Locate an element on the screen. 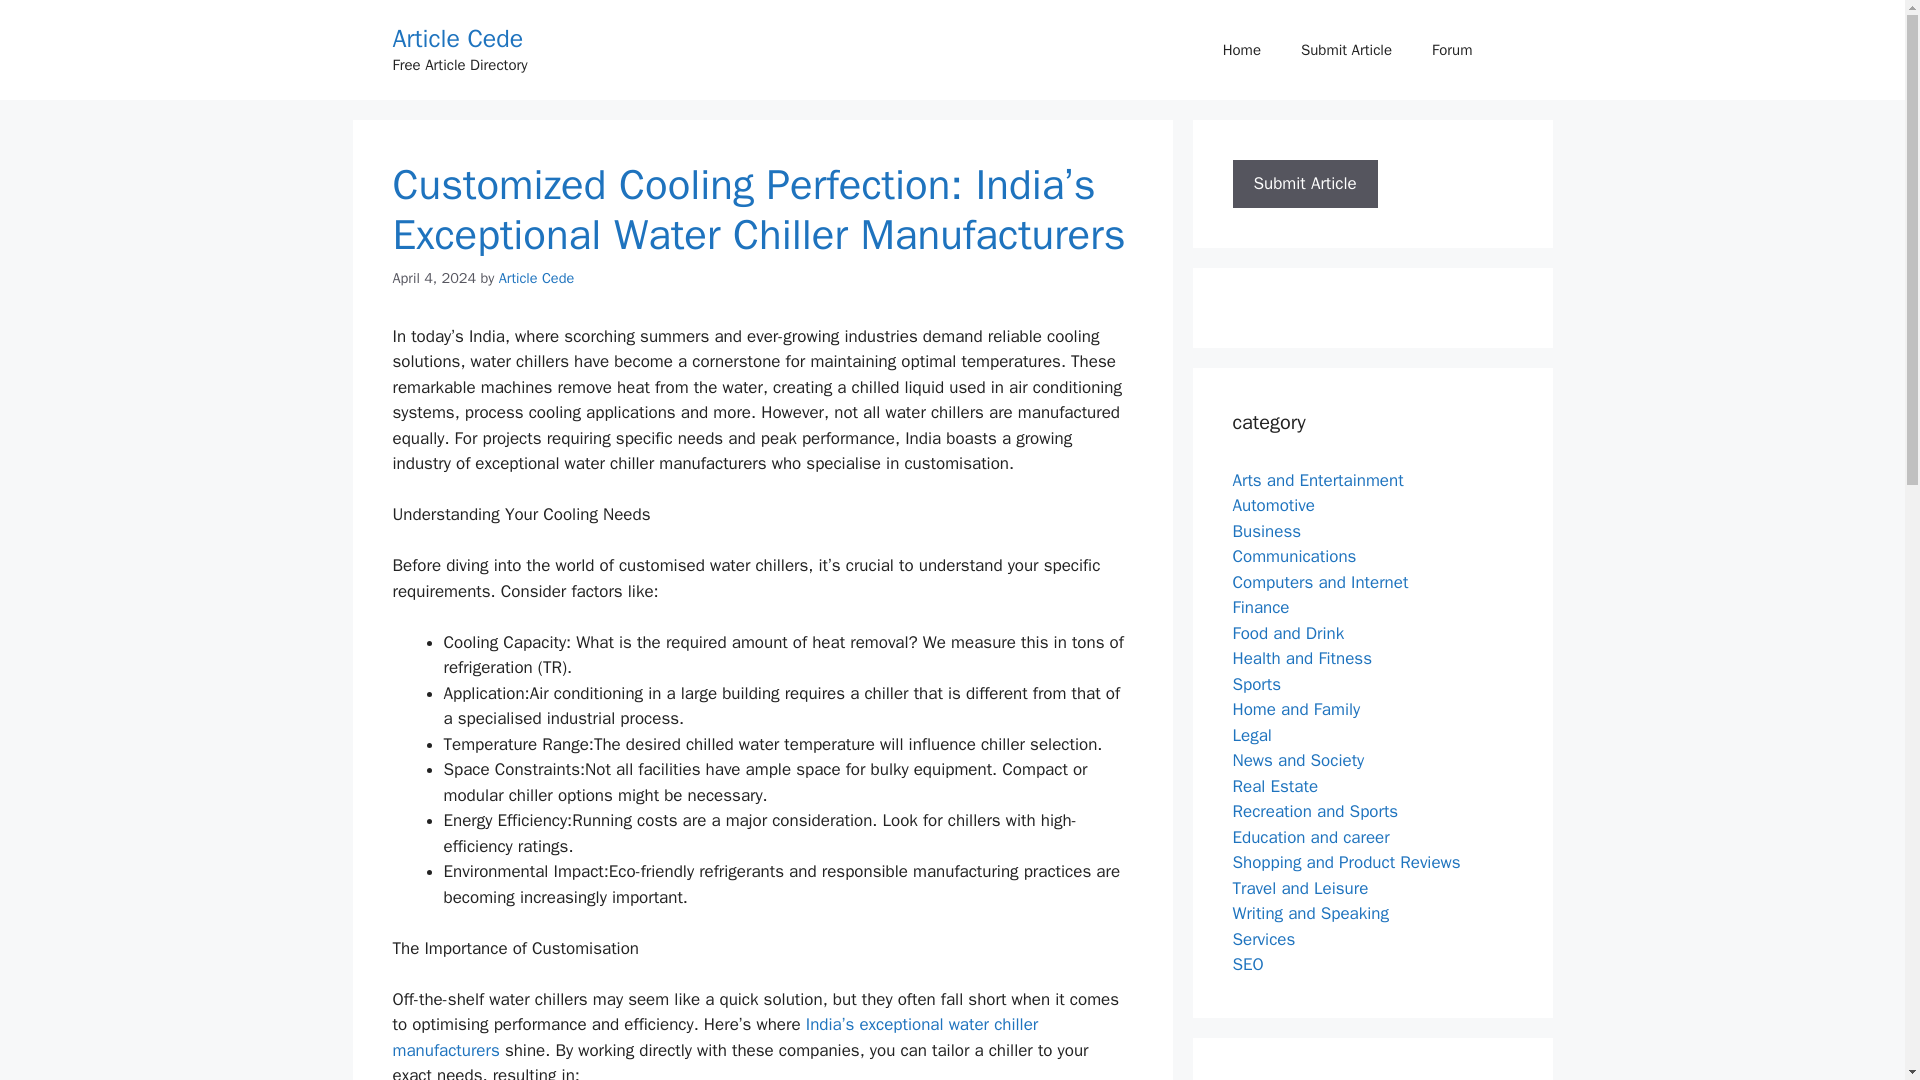  Article Cede is located at coordinates (456, 38).